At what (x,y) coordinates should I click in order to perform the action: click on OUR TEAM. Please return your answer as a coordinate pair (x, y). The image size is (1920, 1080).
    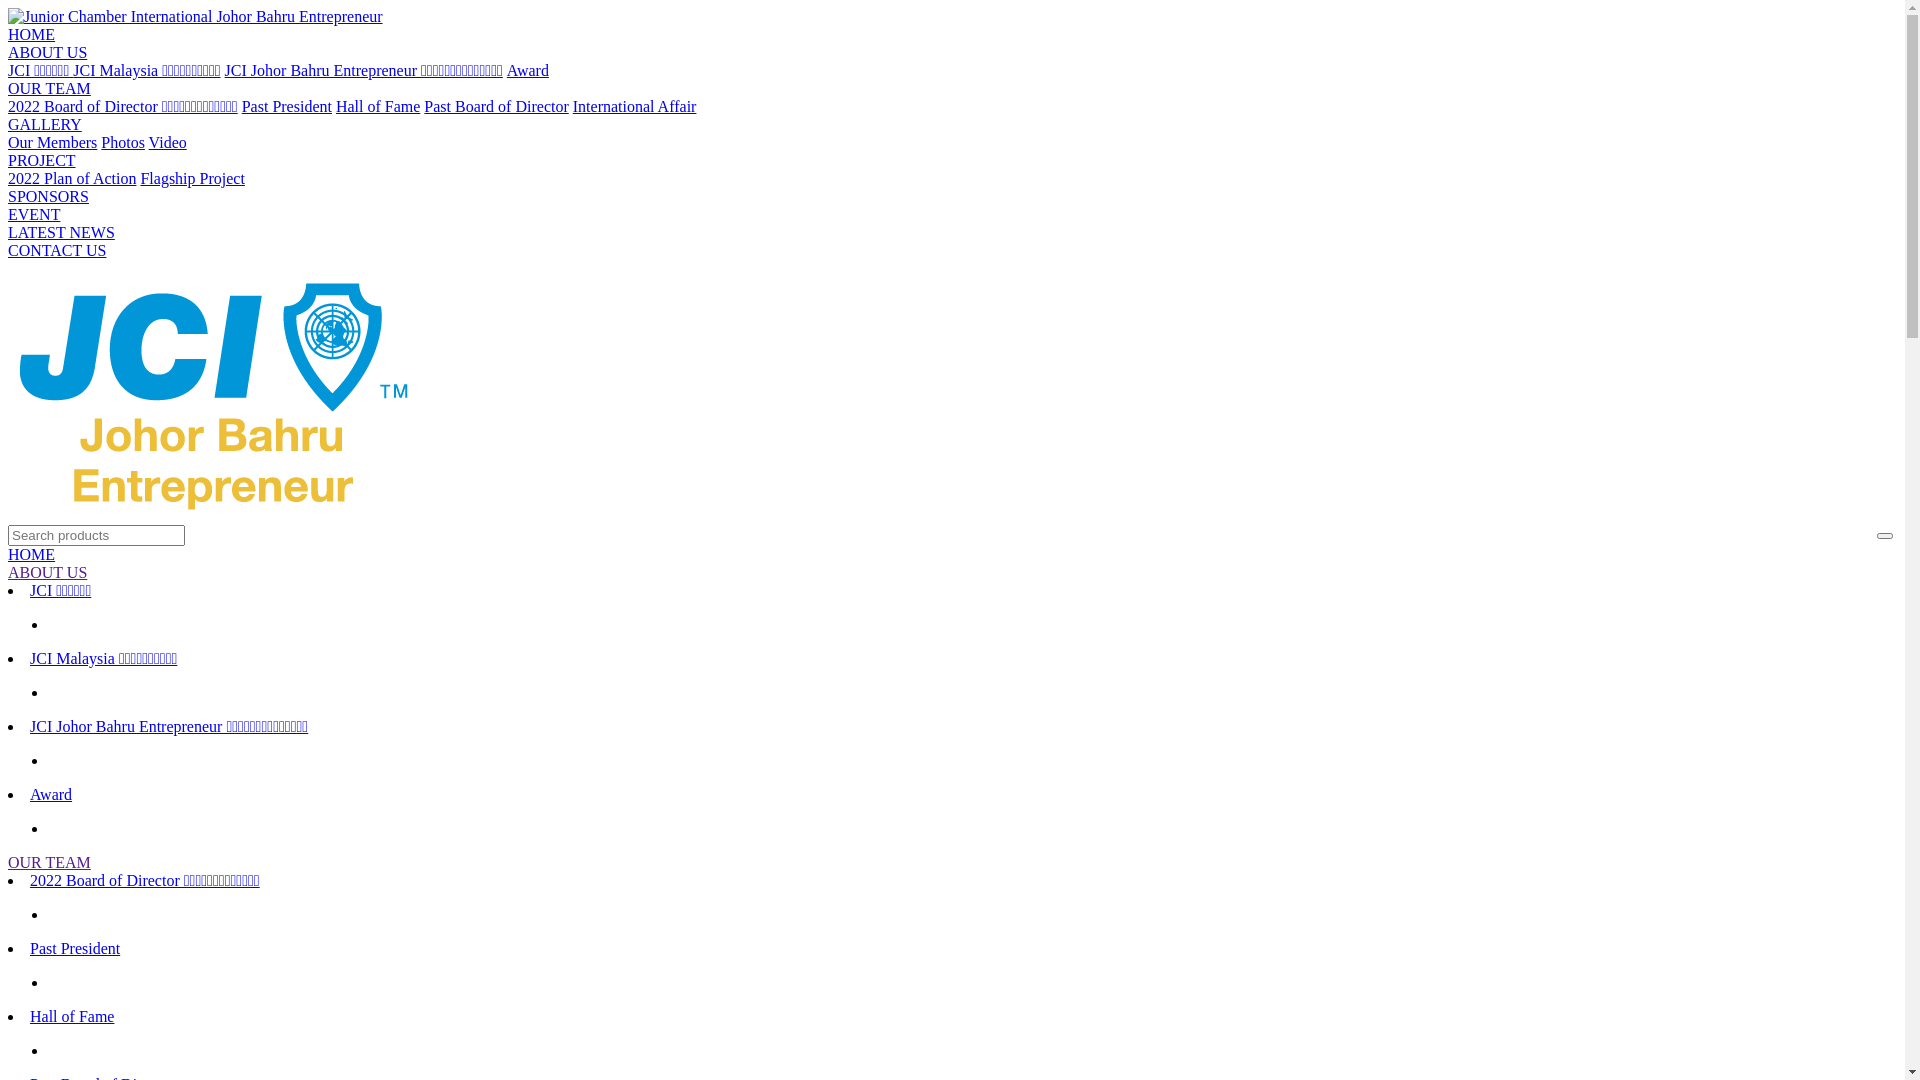
    Looking at the image, I should click on (50, 88).